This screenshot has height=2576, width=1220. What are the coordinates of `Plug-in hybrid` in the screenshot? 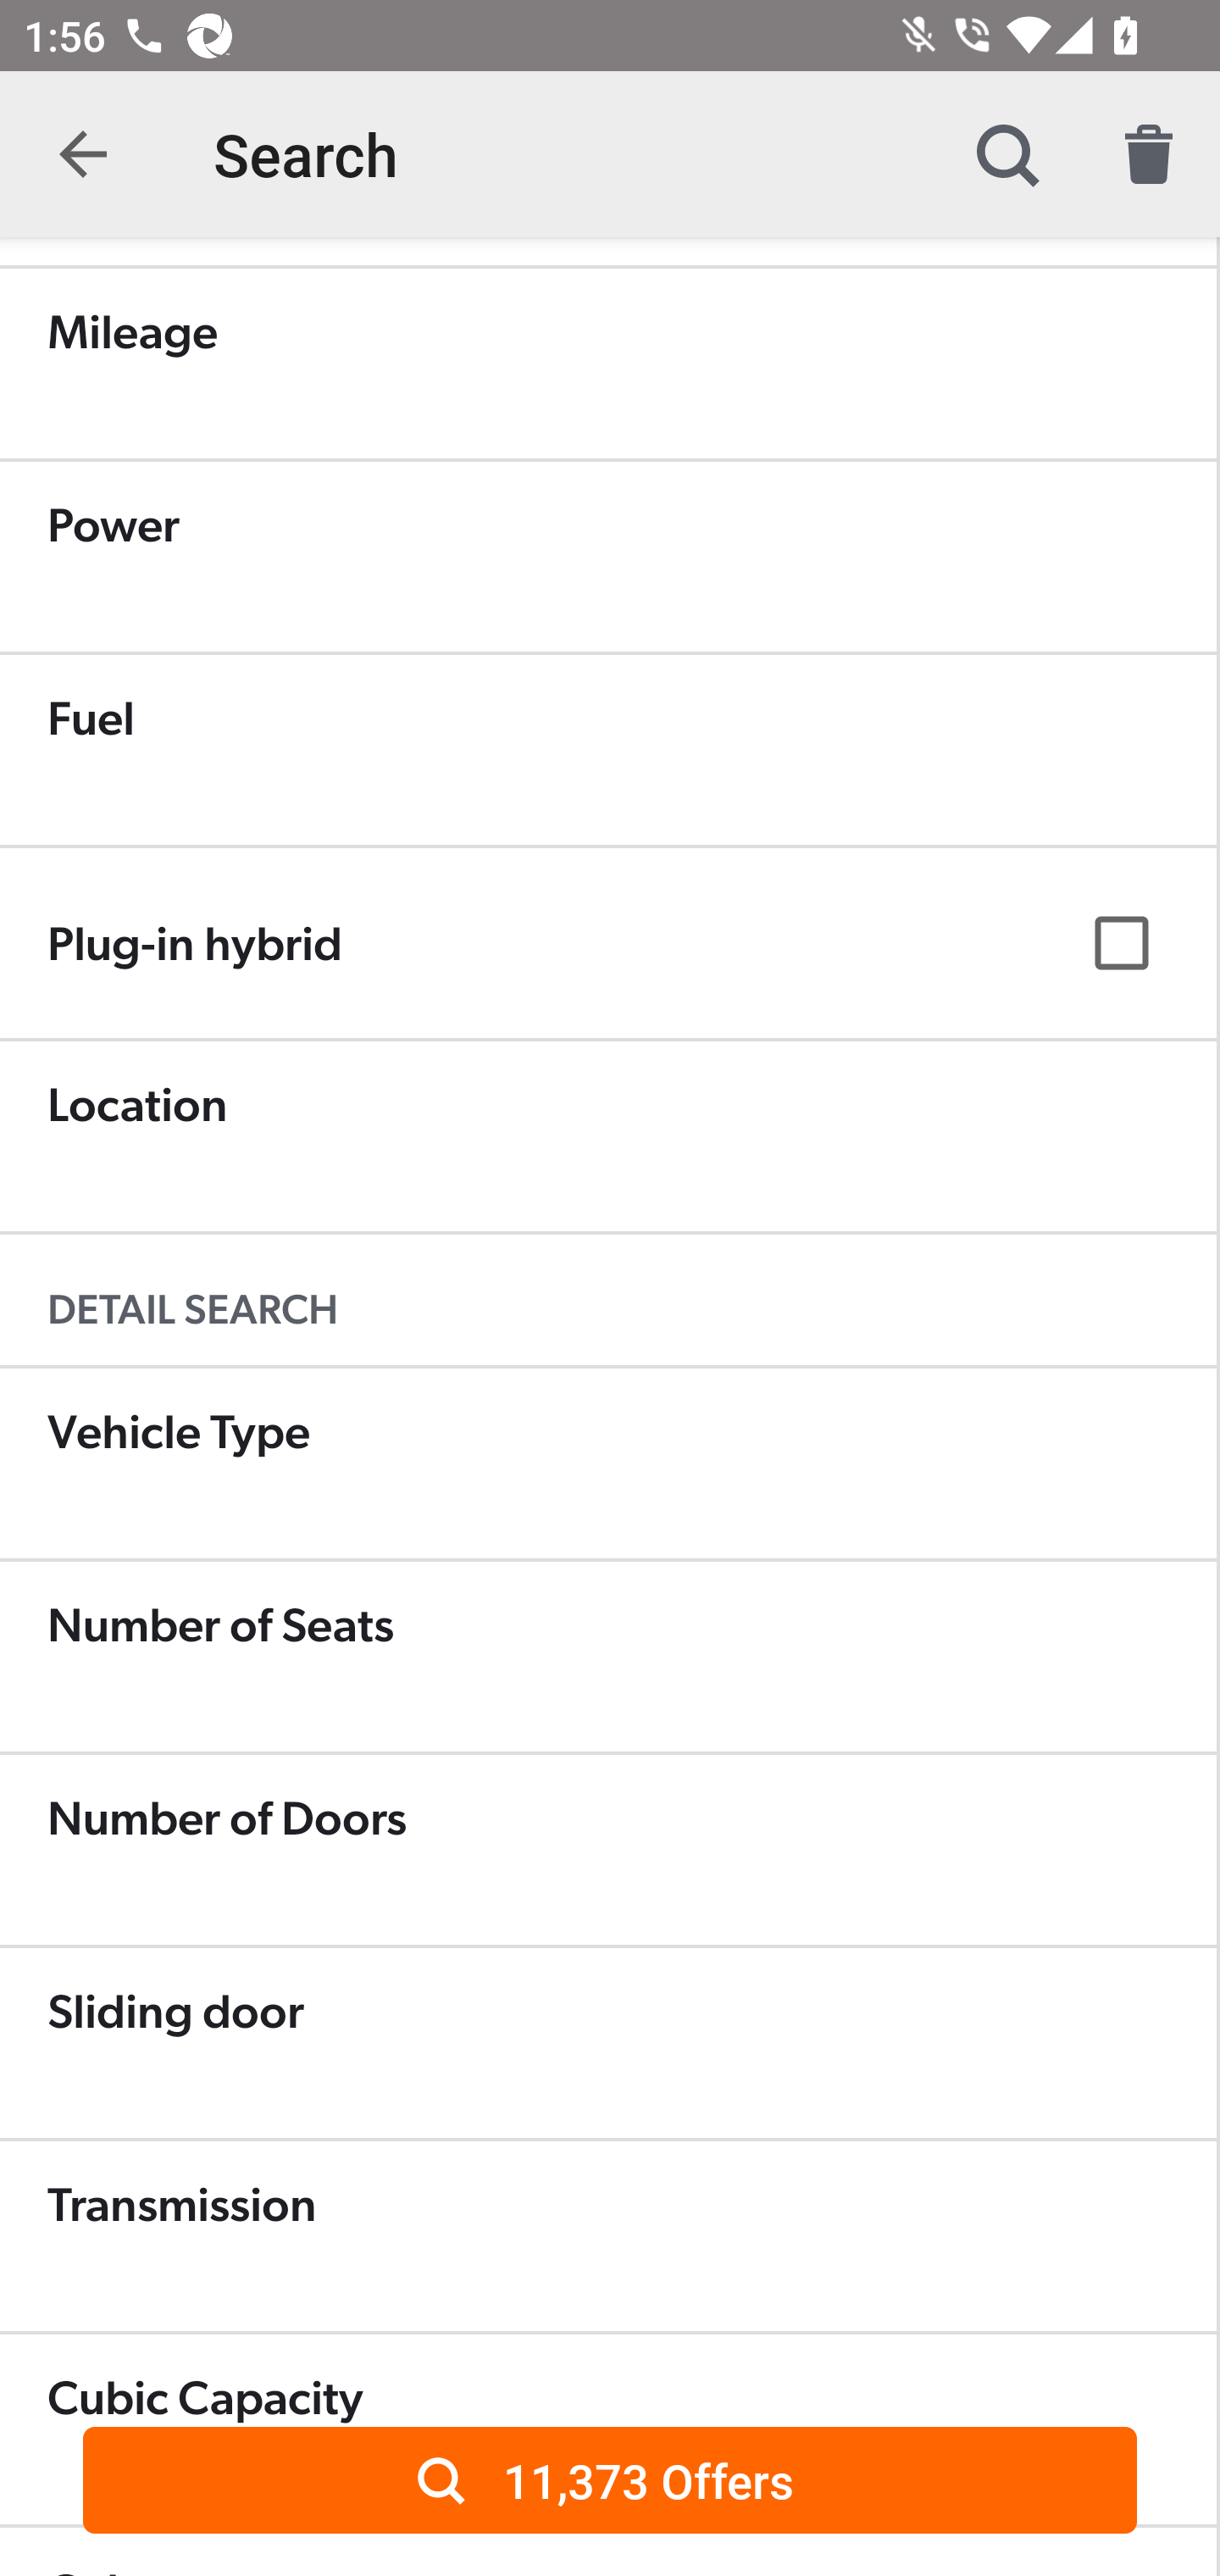 It's located at (608, 942).